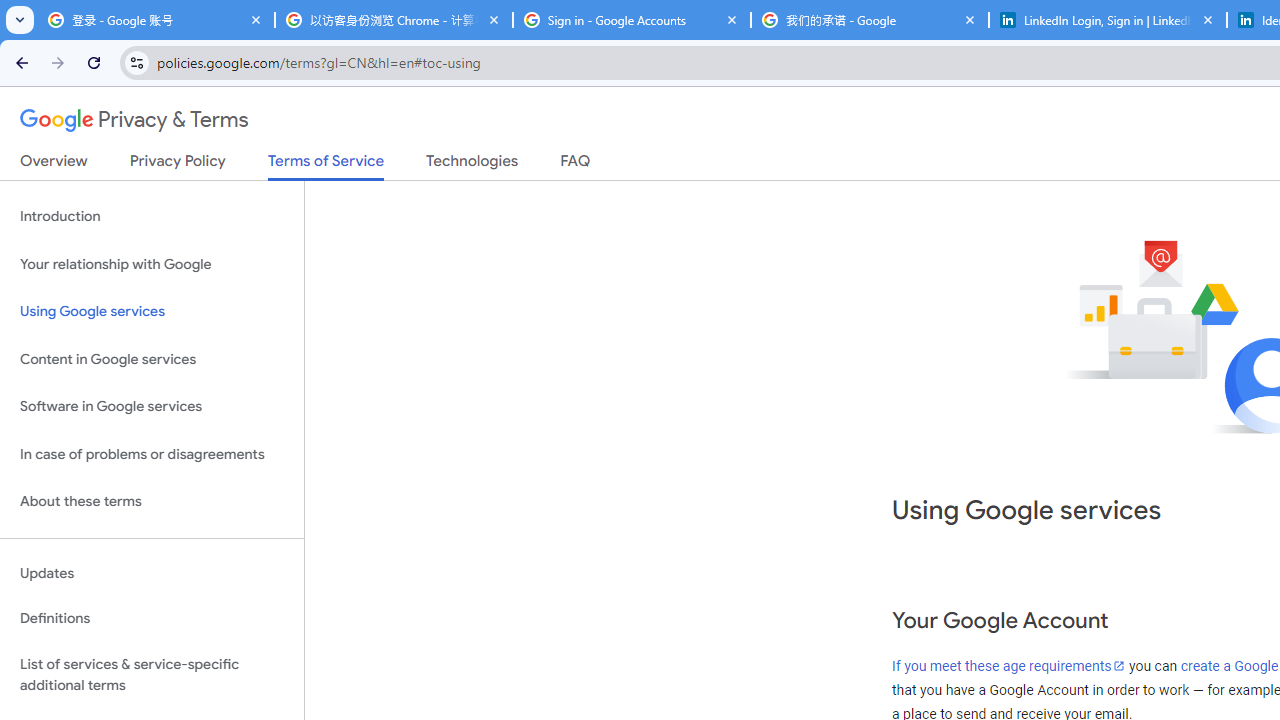  I want to click on Software in Google services, so click(152, 407).